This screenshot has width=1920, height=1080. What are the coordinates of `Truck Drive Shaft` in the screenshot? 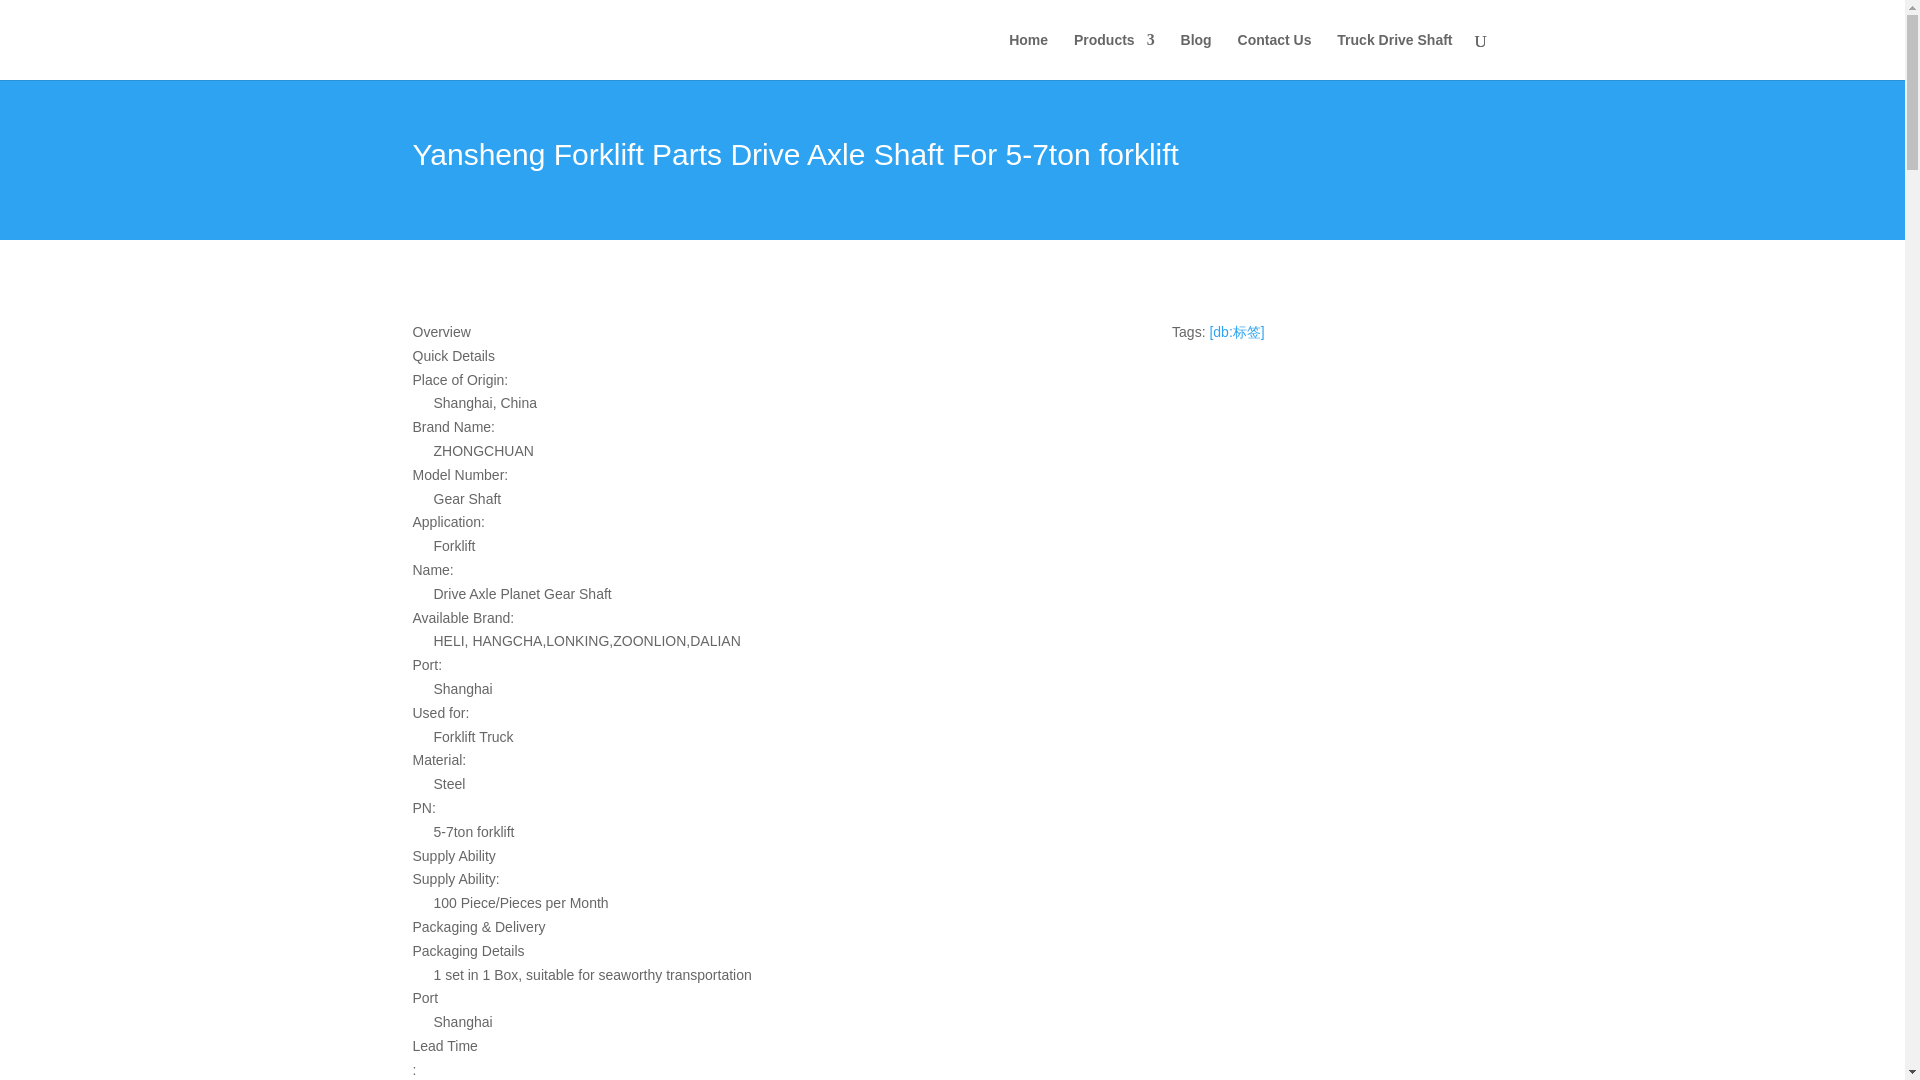 It's located at (1394, 56).